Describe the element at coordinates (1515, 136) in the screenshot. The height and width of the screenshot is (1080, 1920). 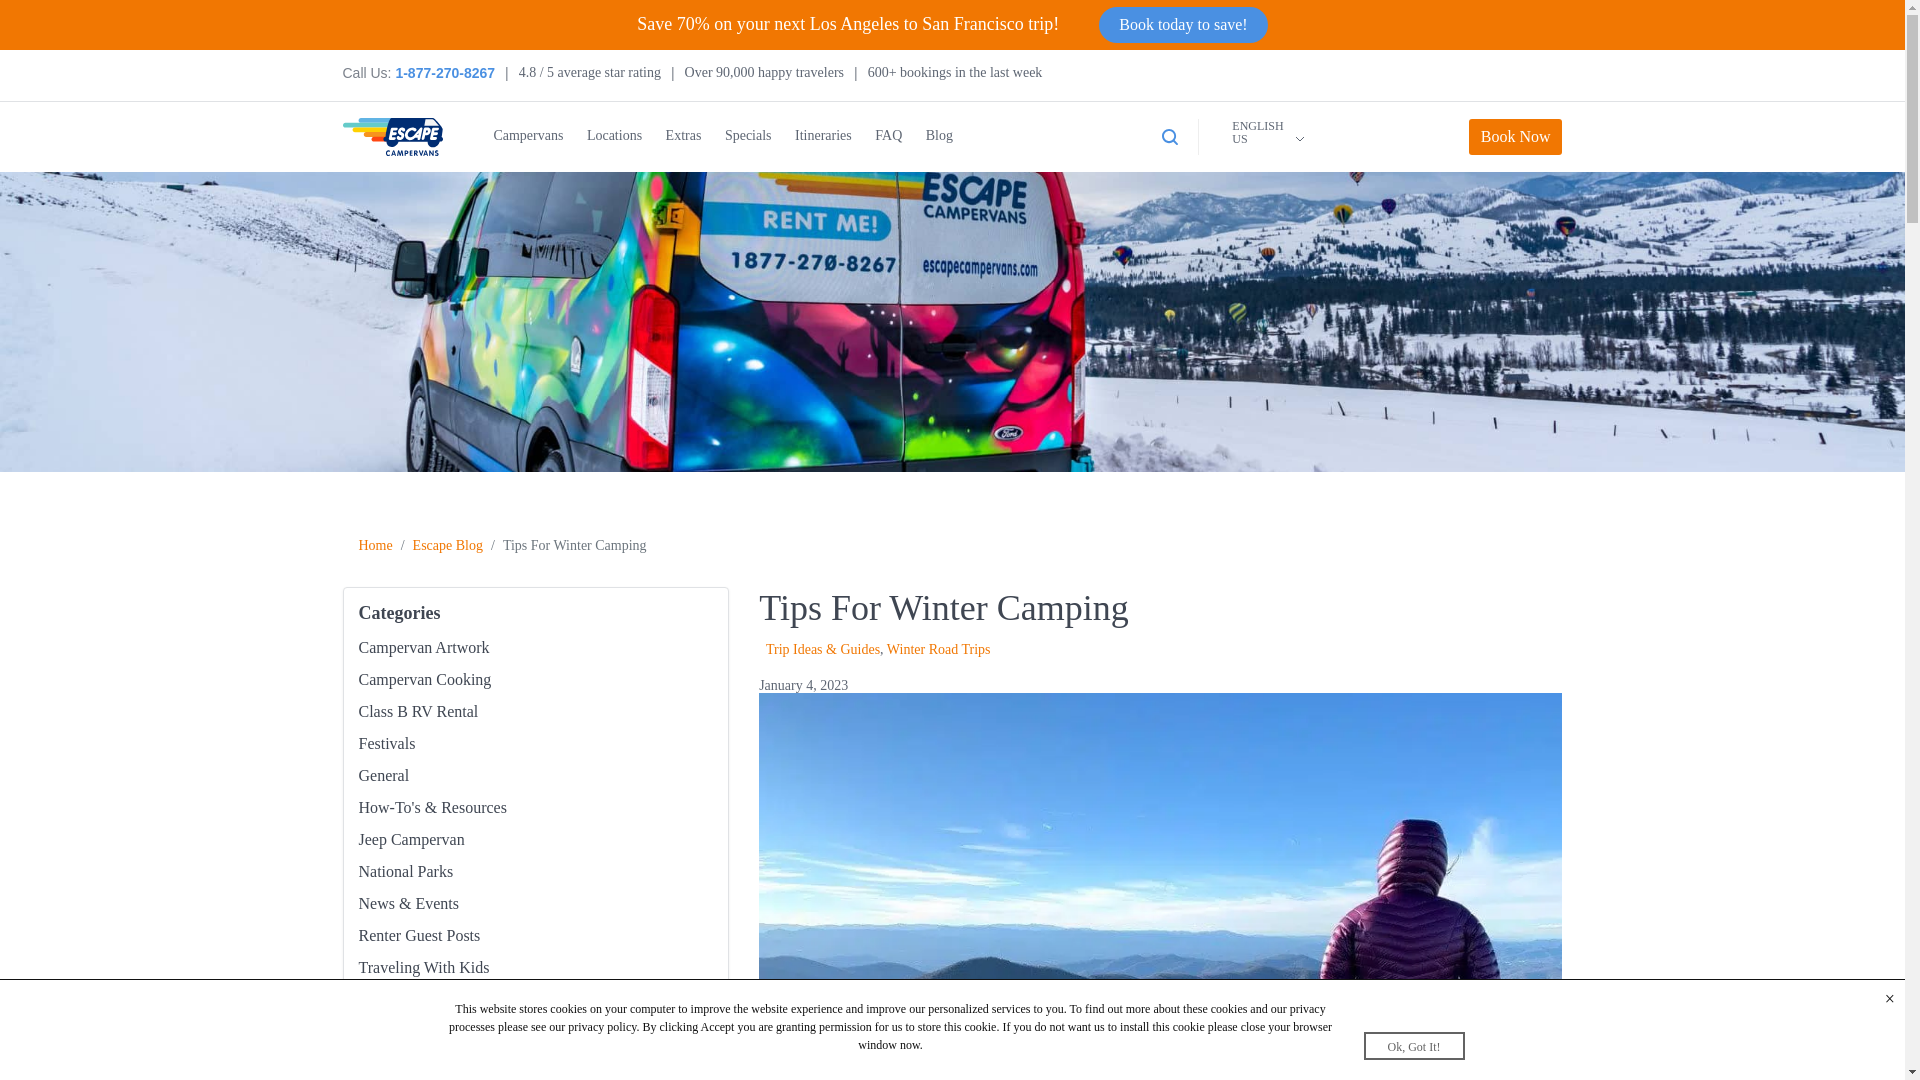
I see `Book Now` at that location.